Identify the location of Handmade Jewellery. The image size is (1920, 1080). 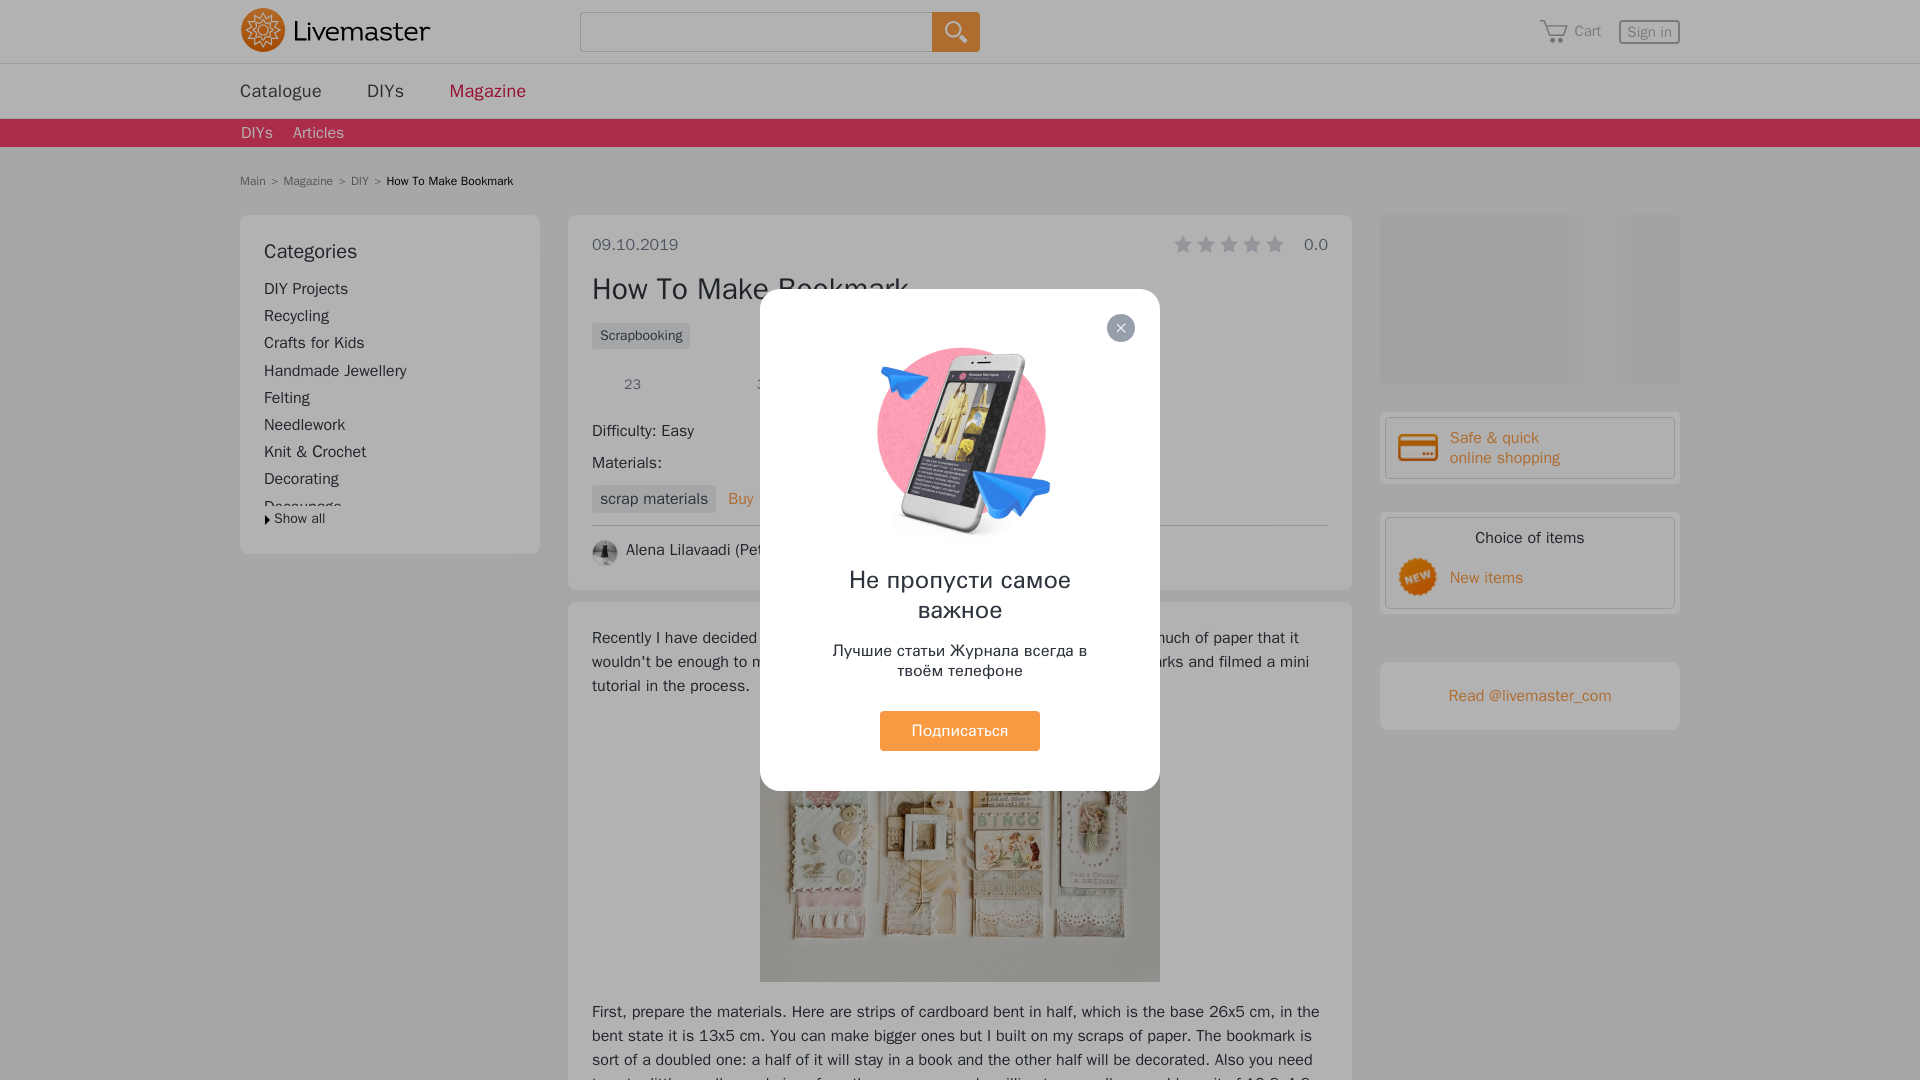
(336, 370).